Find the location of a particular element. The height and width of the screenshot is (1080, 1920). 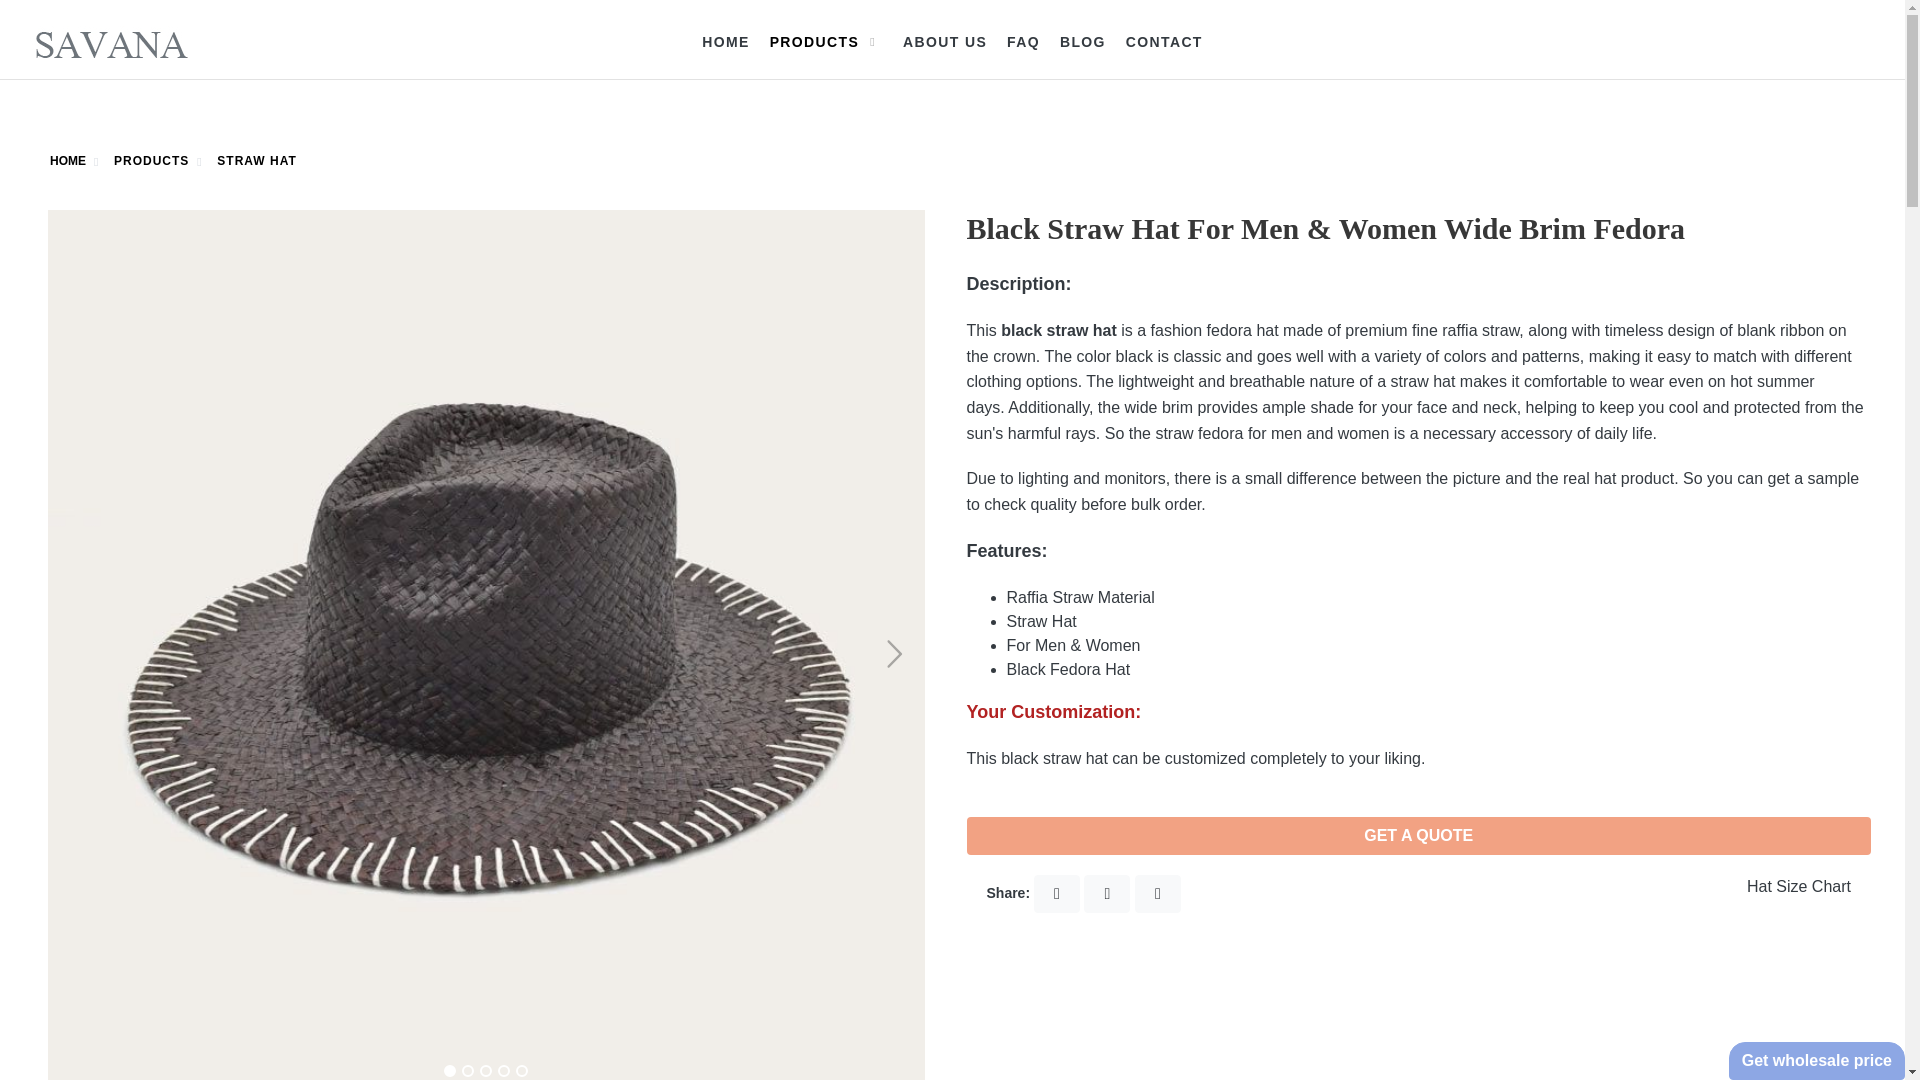

FAQ is located at coordinates (1023, 41).